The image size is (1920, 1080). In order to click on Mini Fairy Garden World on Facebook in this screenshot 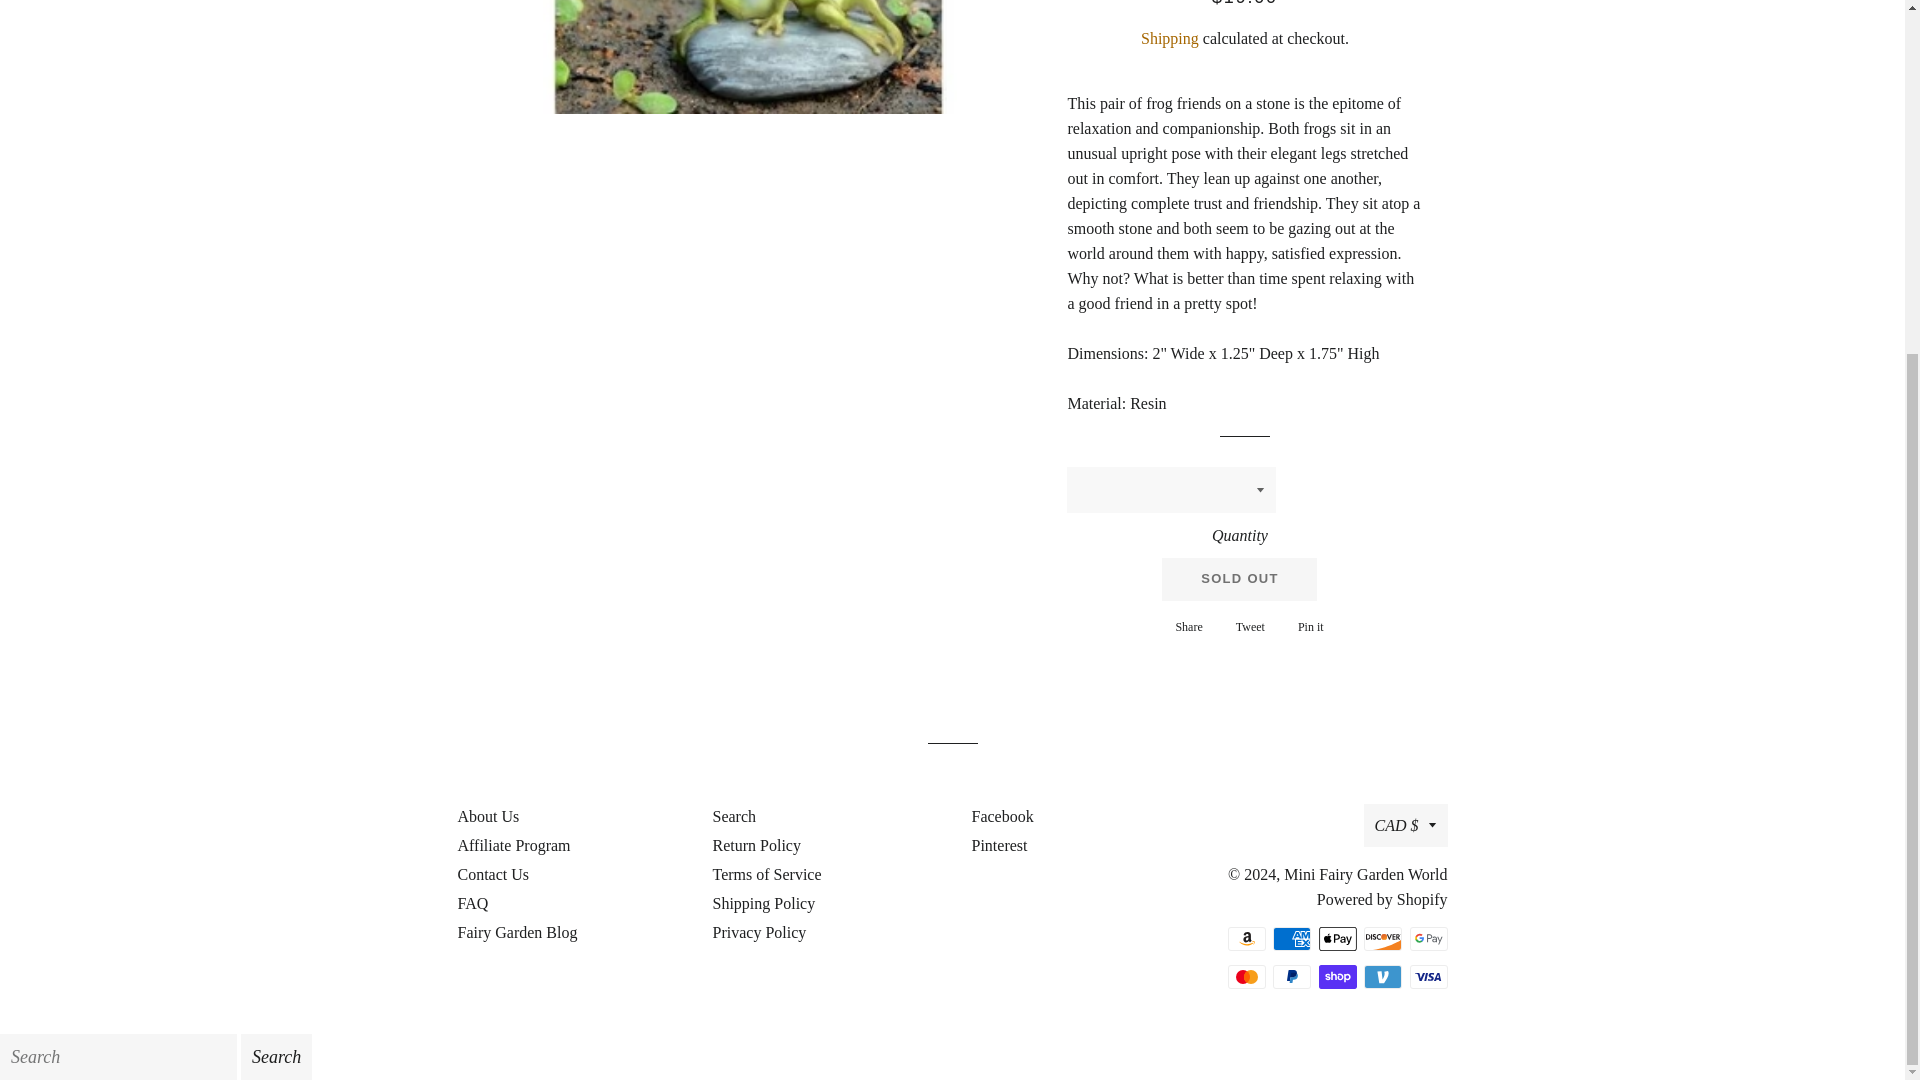, I will do `click(1000, 816)`.